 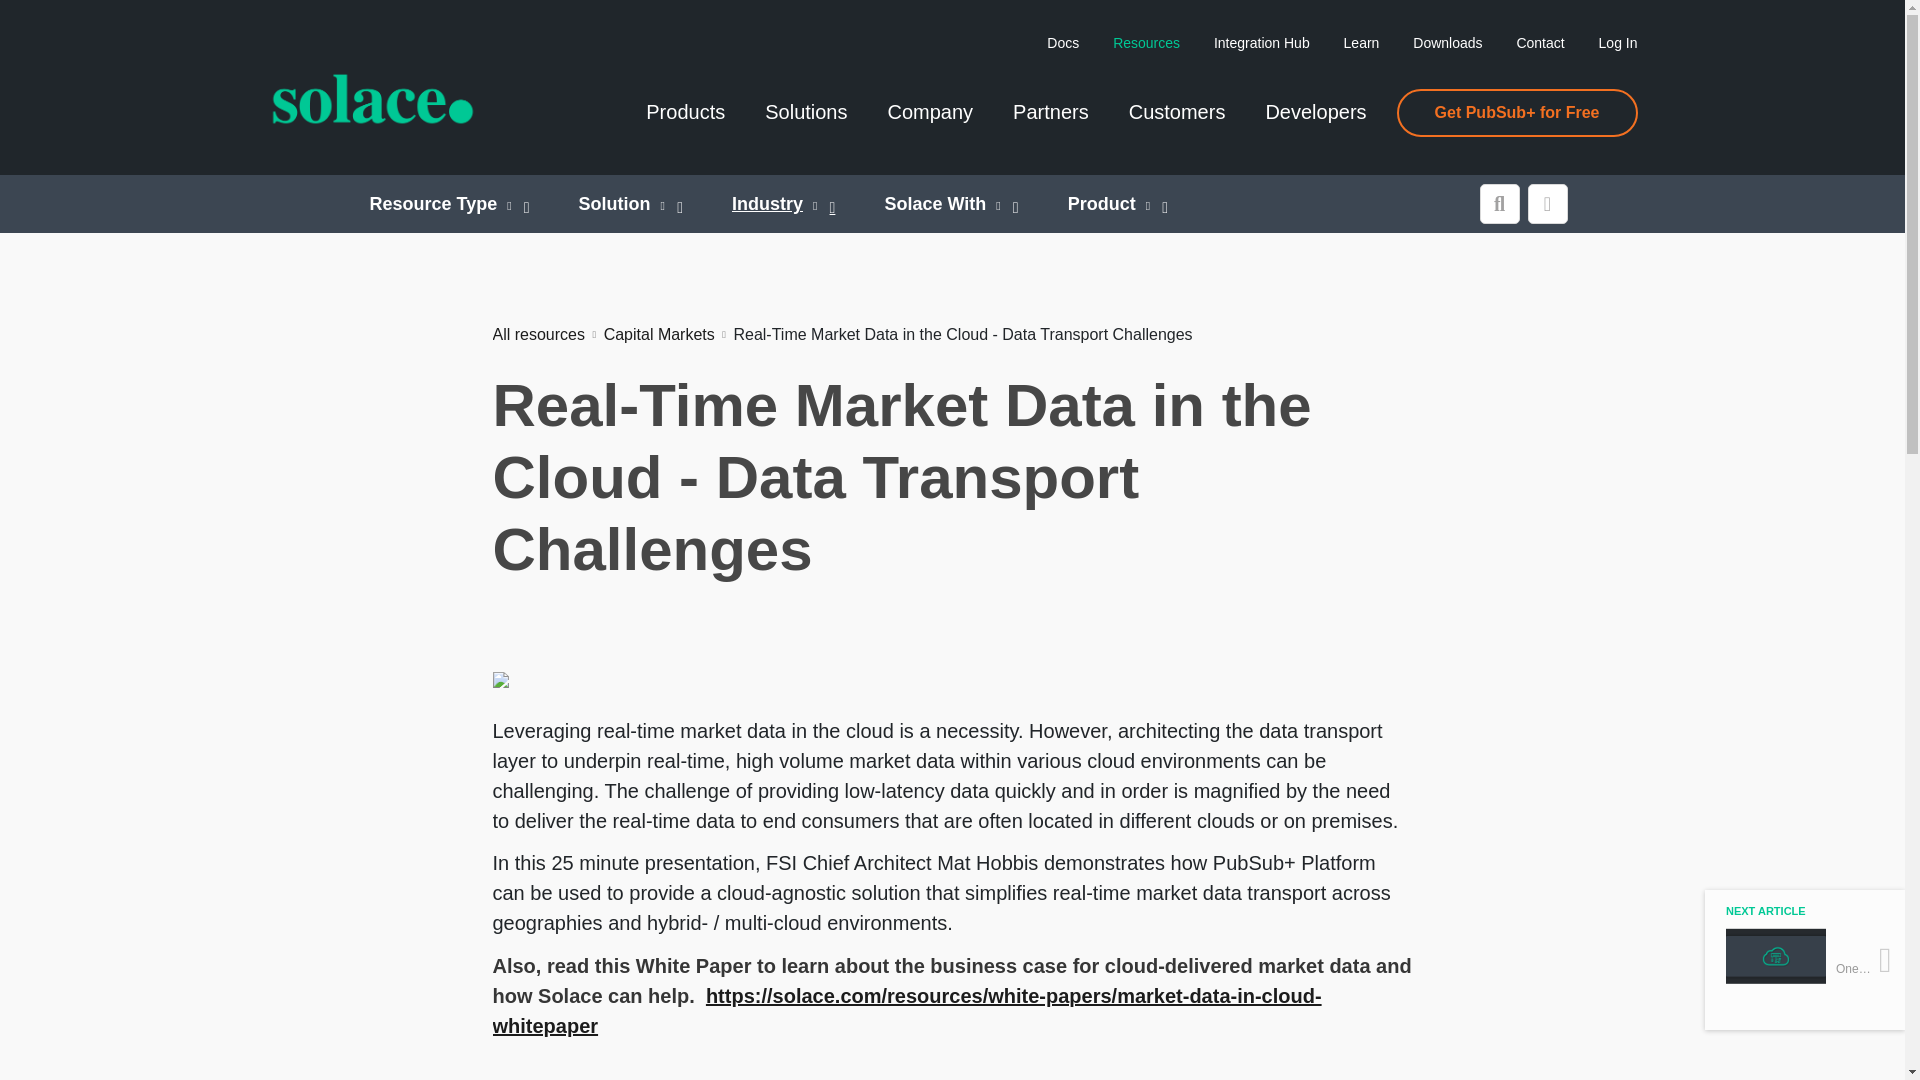 I want to click on Resources, so click(x=1146, y=42).